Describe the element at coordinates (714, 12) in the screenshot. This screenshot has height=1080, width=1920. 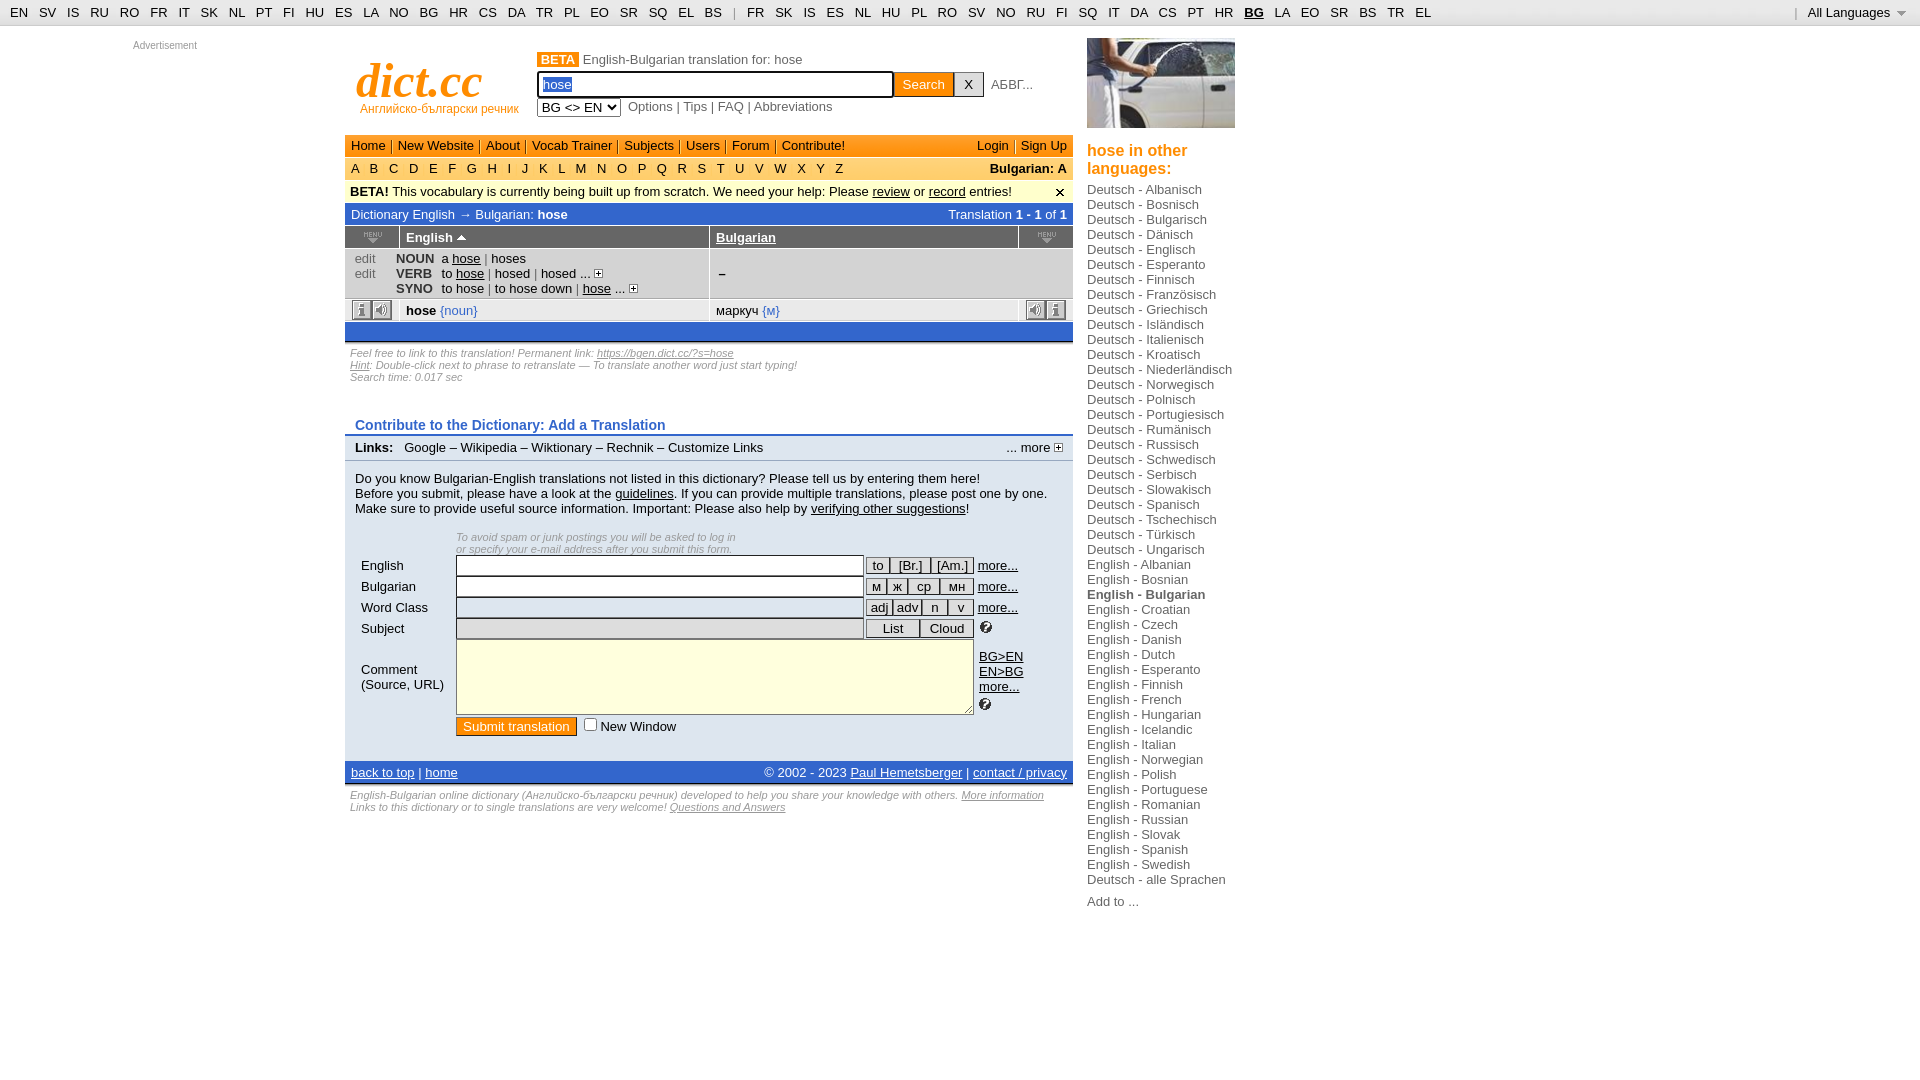
I see `BS` at that location.